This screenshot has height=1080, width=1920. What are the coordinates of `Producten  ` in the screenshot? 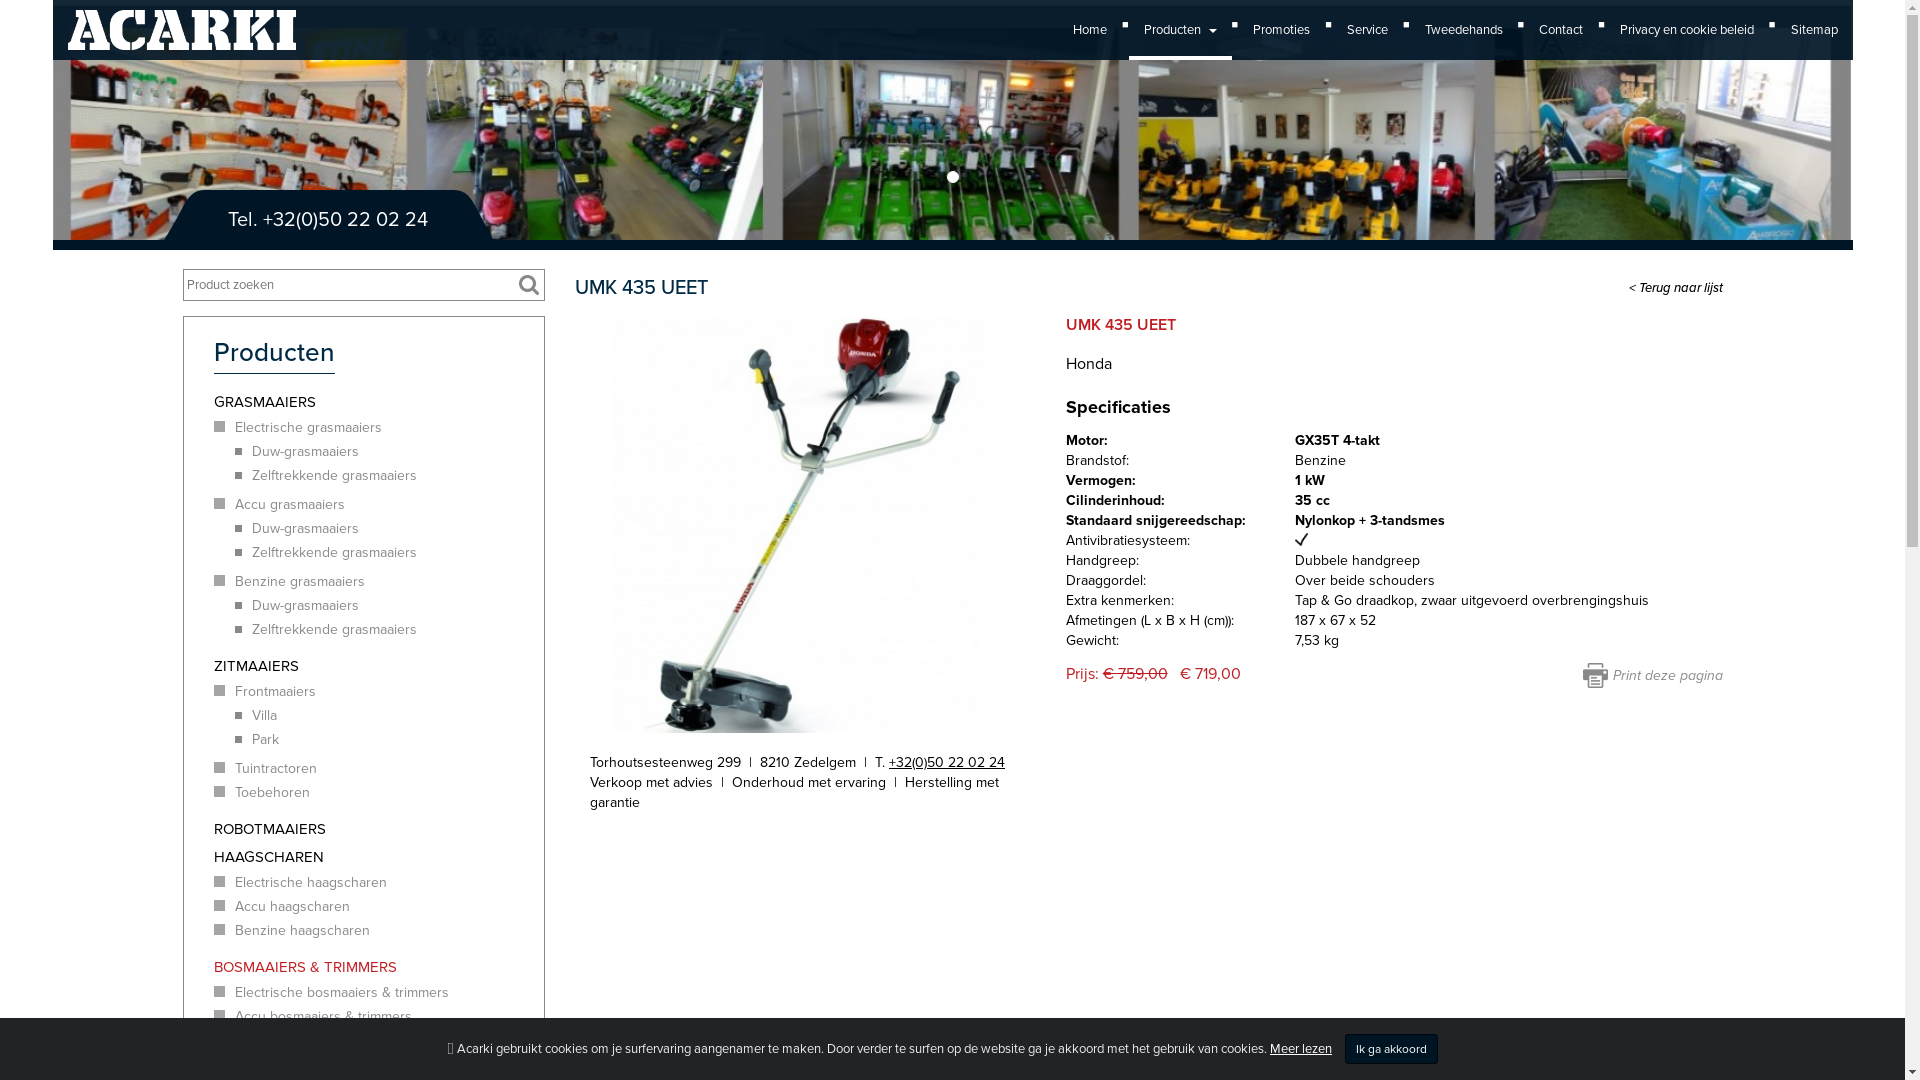 It's located at (1180, 30).